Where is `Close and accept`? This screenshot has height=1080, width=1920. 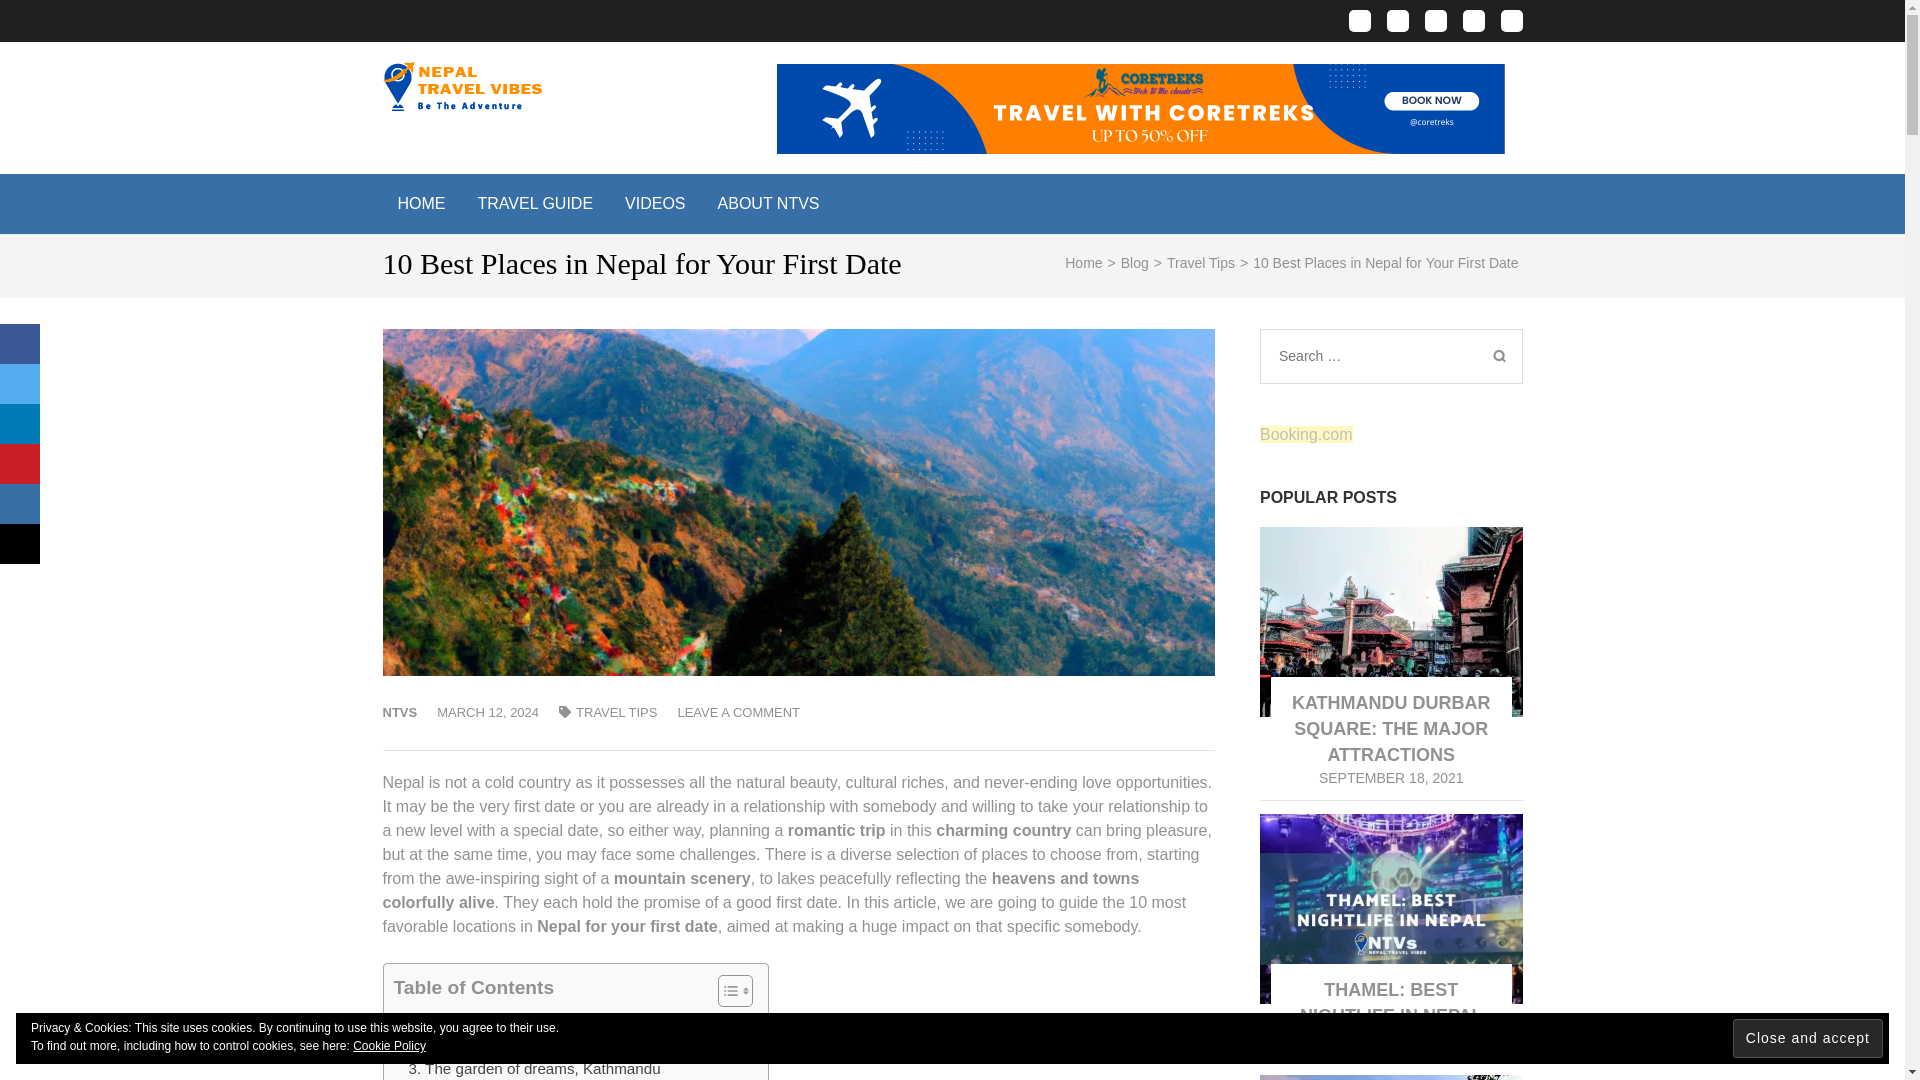 Close and accept is located at coordinates (1808, 1038).